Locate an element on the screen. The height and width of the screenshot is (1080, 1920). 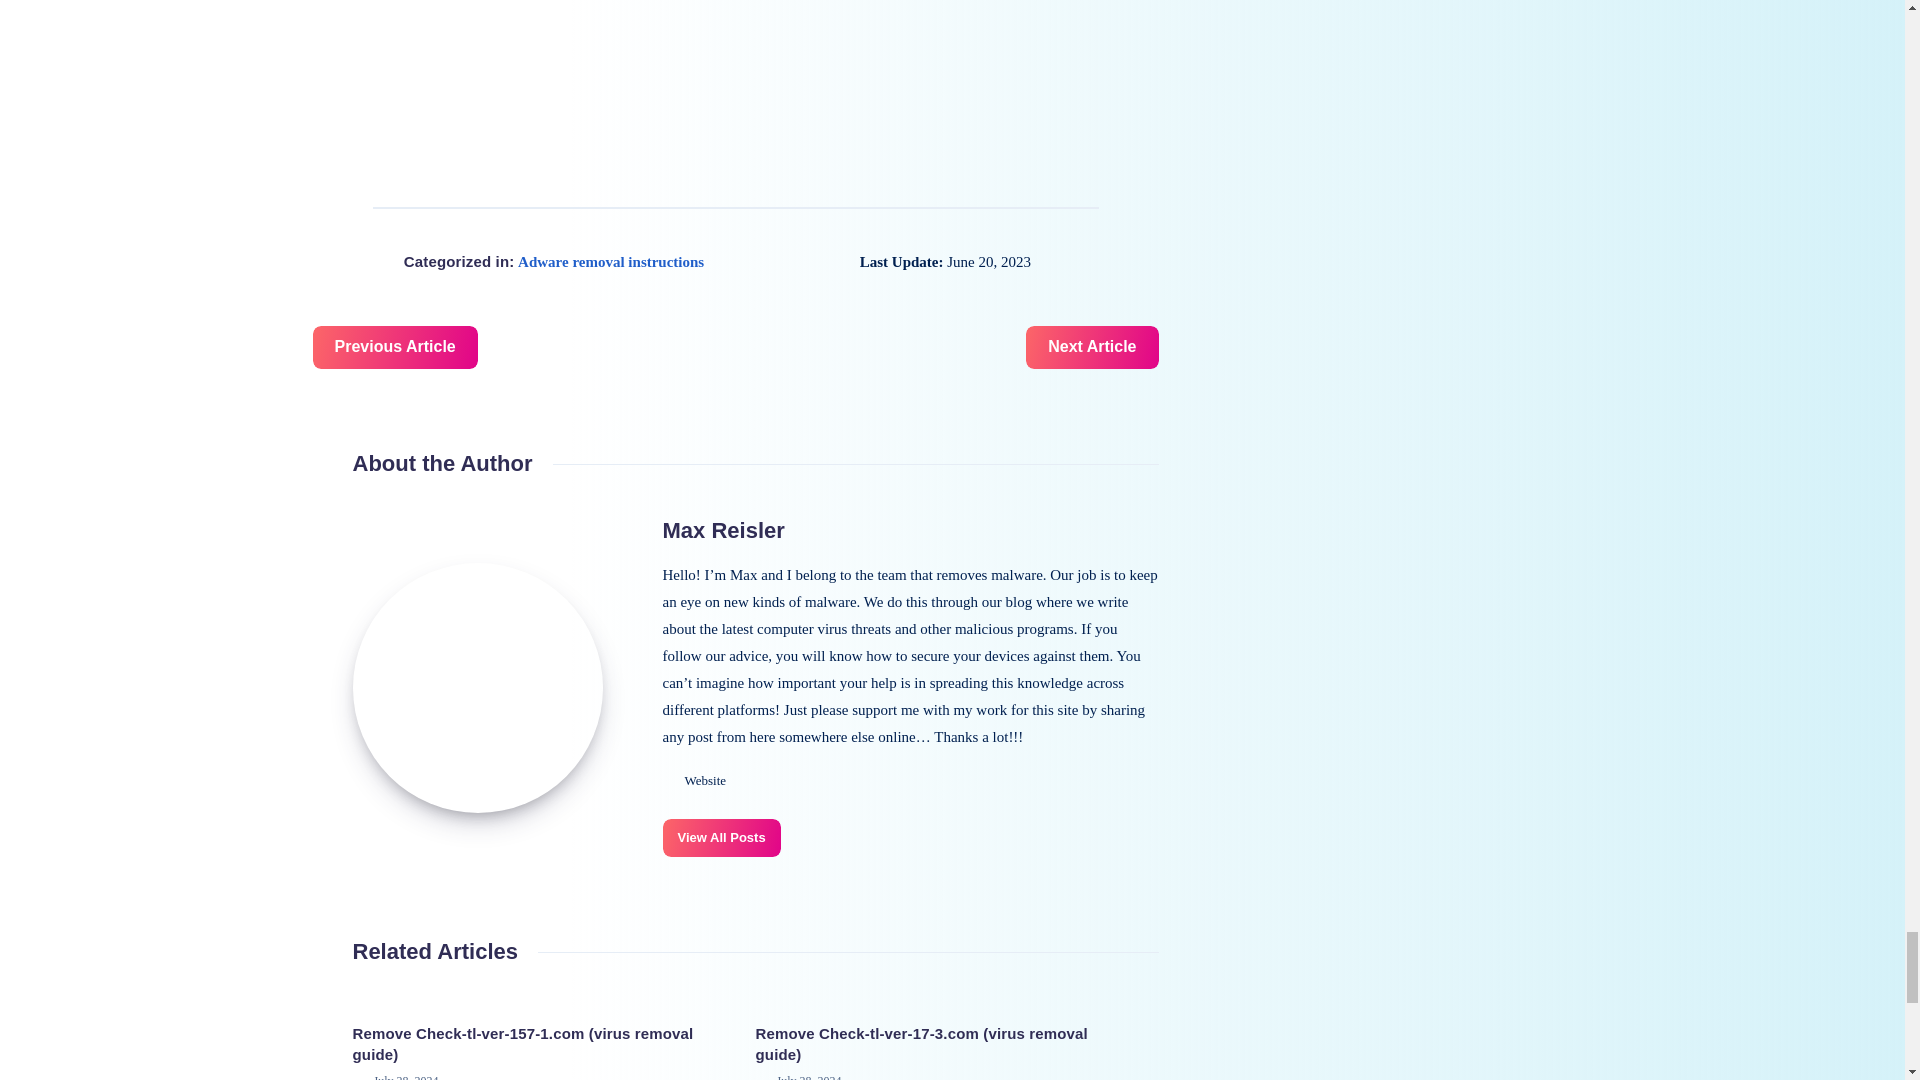
View All Posts is located at coordinates (720, 837).